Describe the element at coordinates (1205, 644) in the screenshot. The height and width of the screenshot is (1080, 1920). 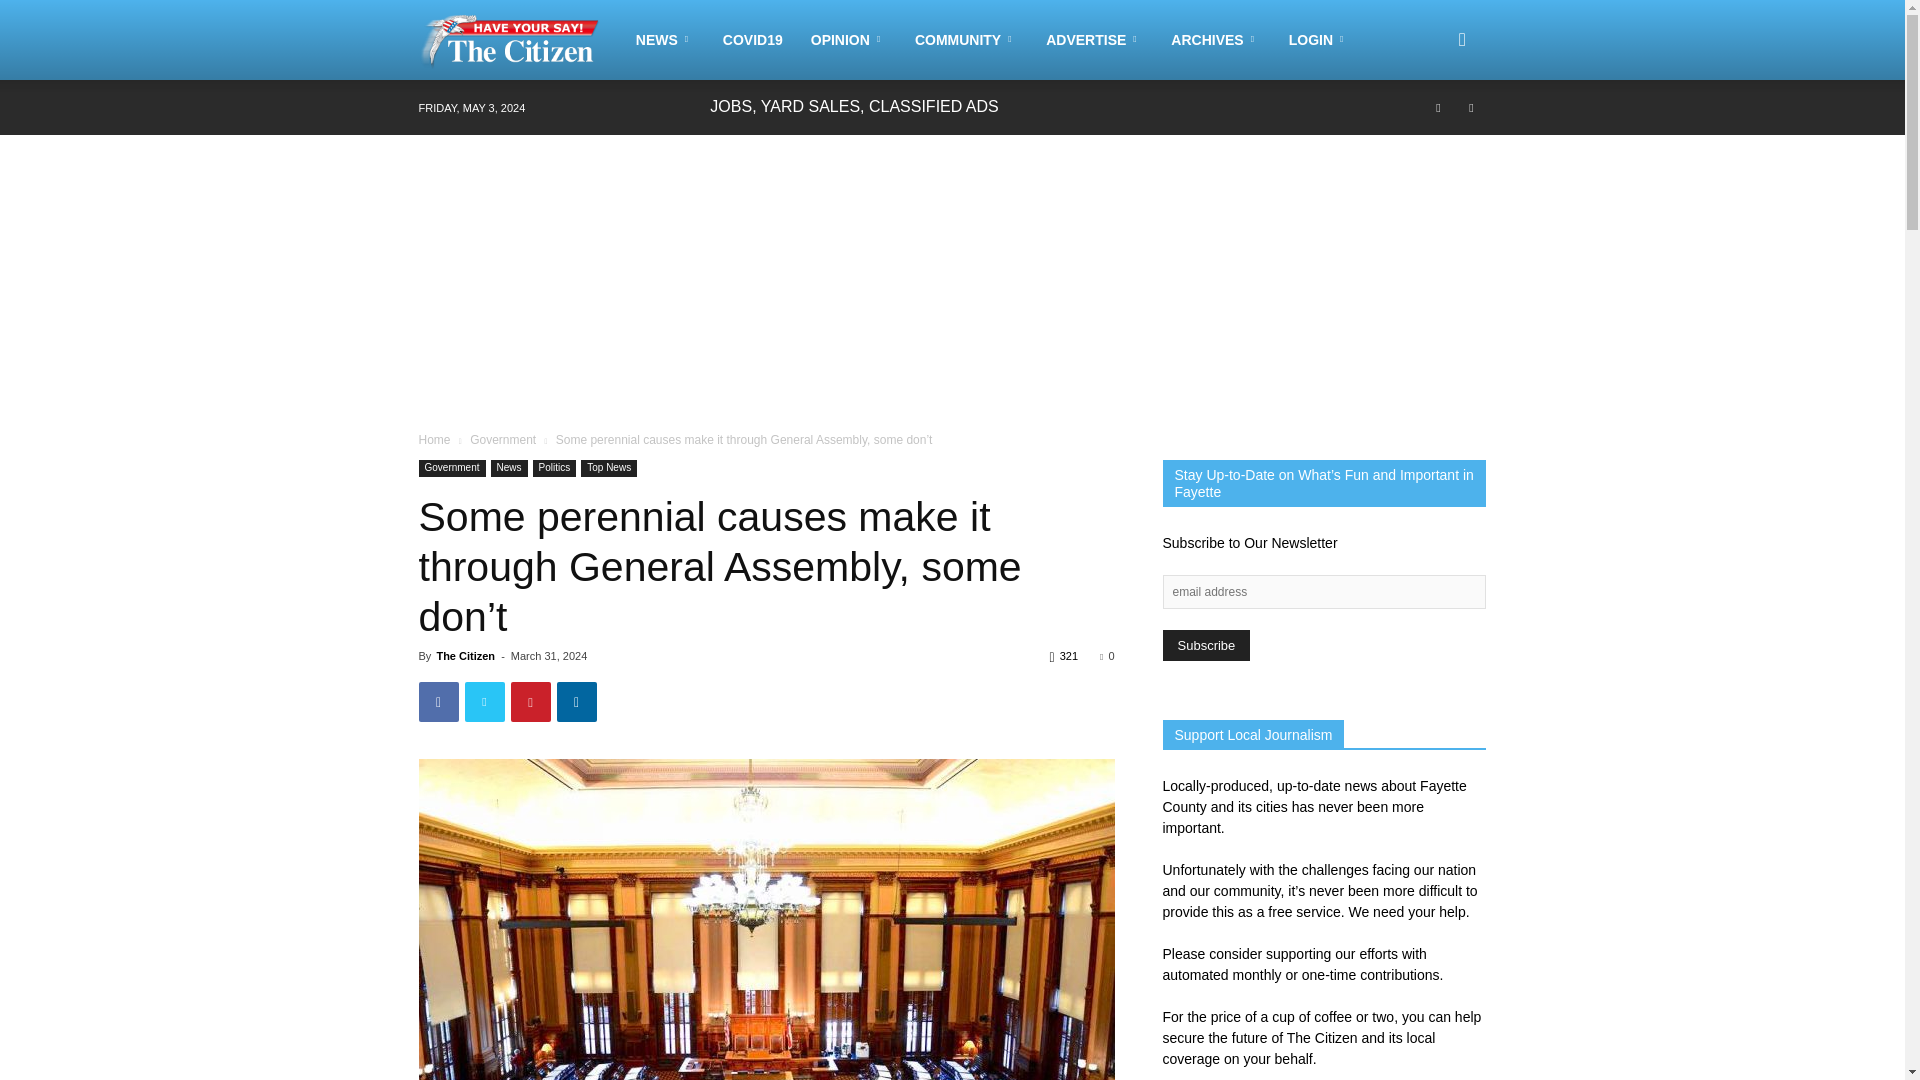
I see `Subscribe` at that location.